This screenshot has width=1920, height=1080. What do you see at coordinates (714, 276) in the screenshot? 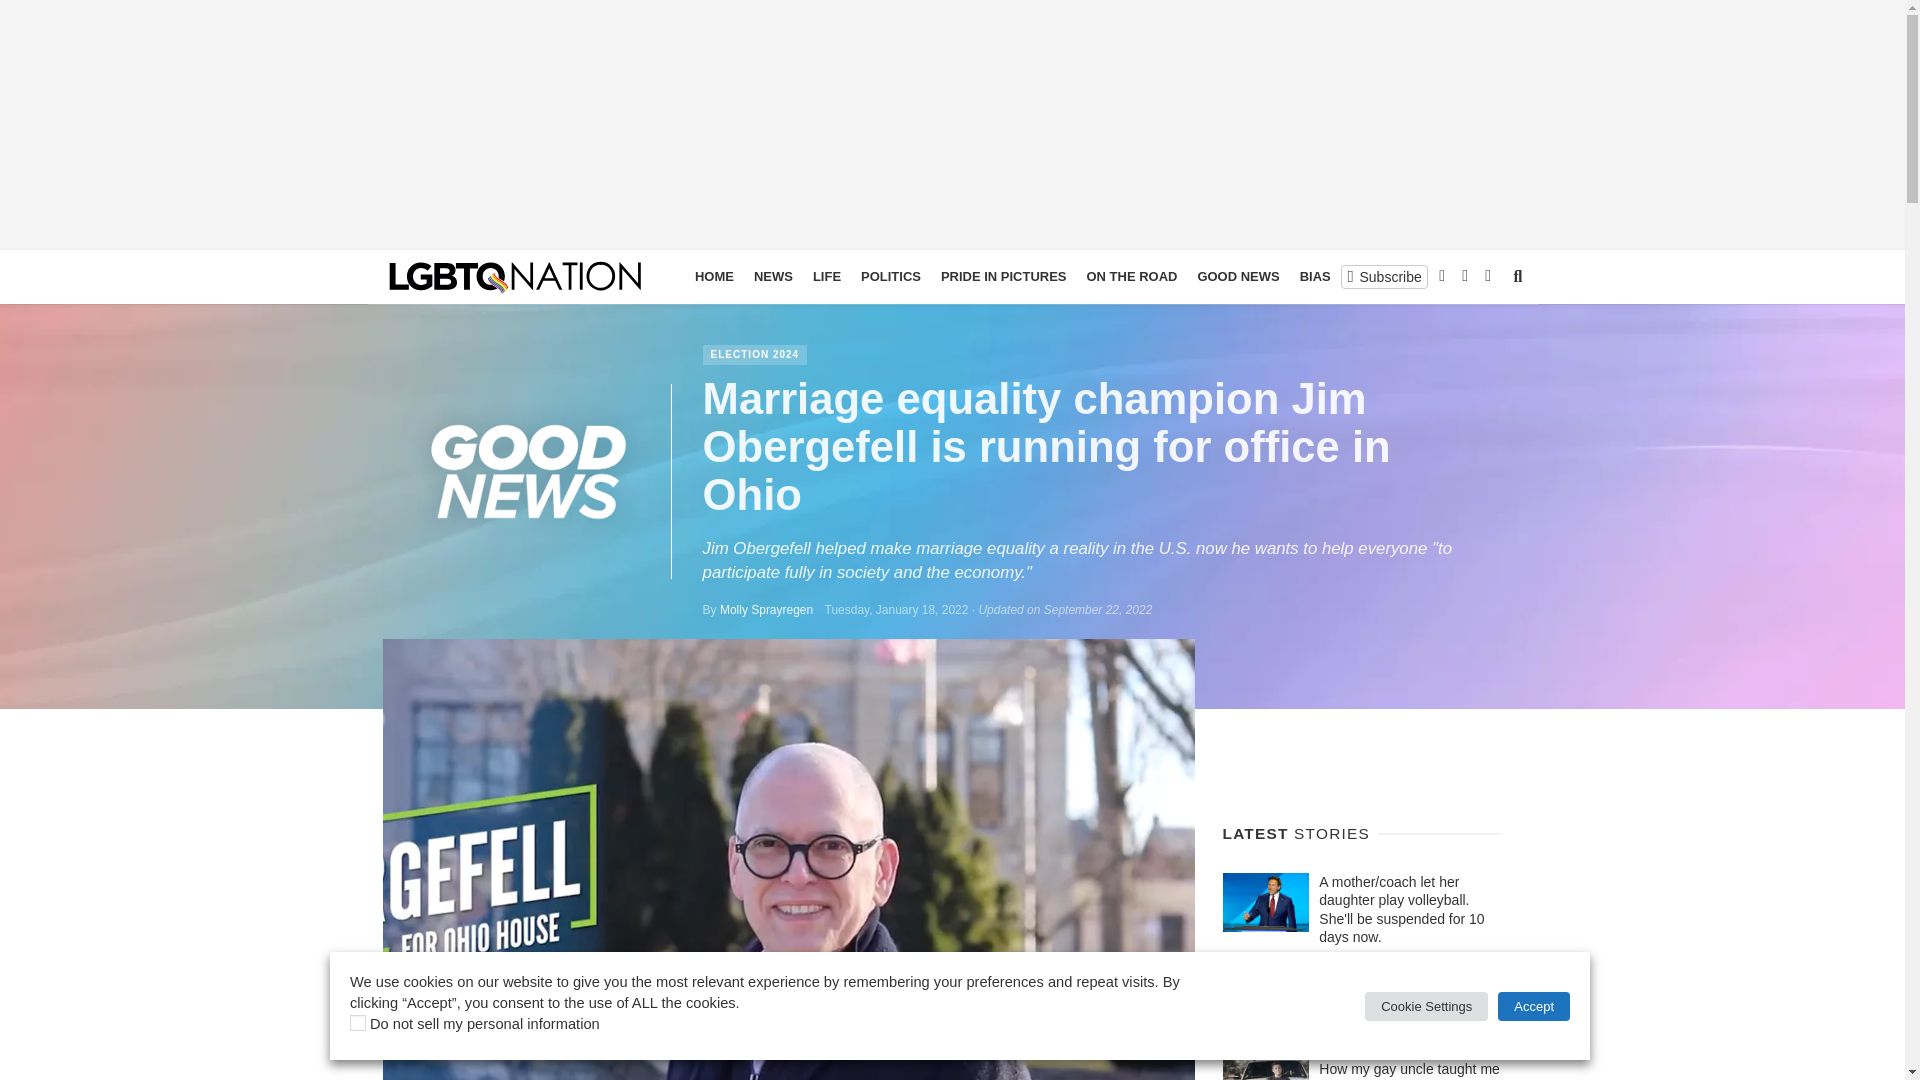
I see `HOME` at bounding box center [714, 276].